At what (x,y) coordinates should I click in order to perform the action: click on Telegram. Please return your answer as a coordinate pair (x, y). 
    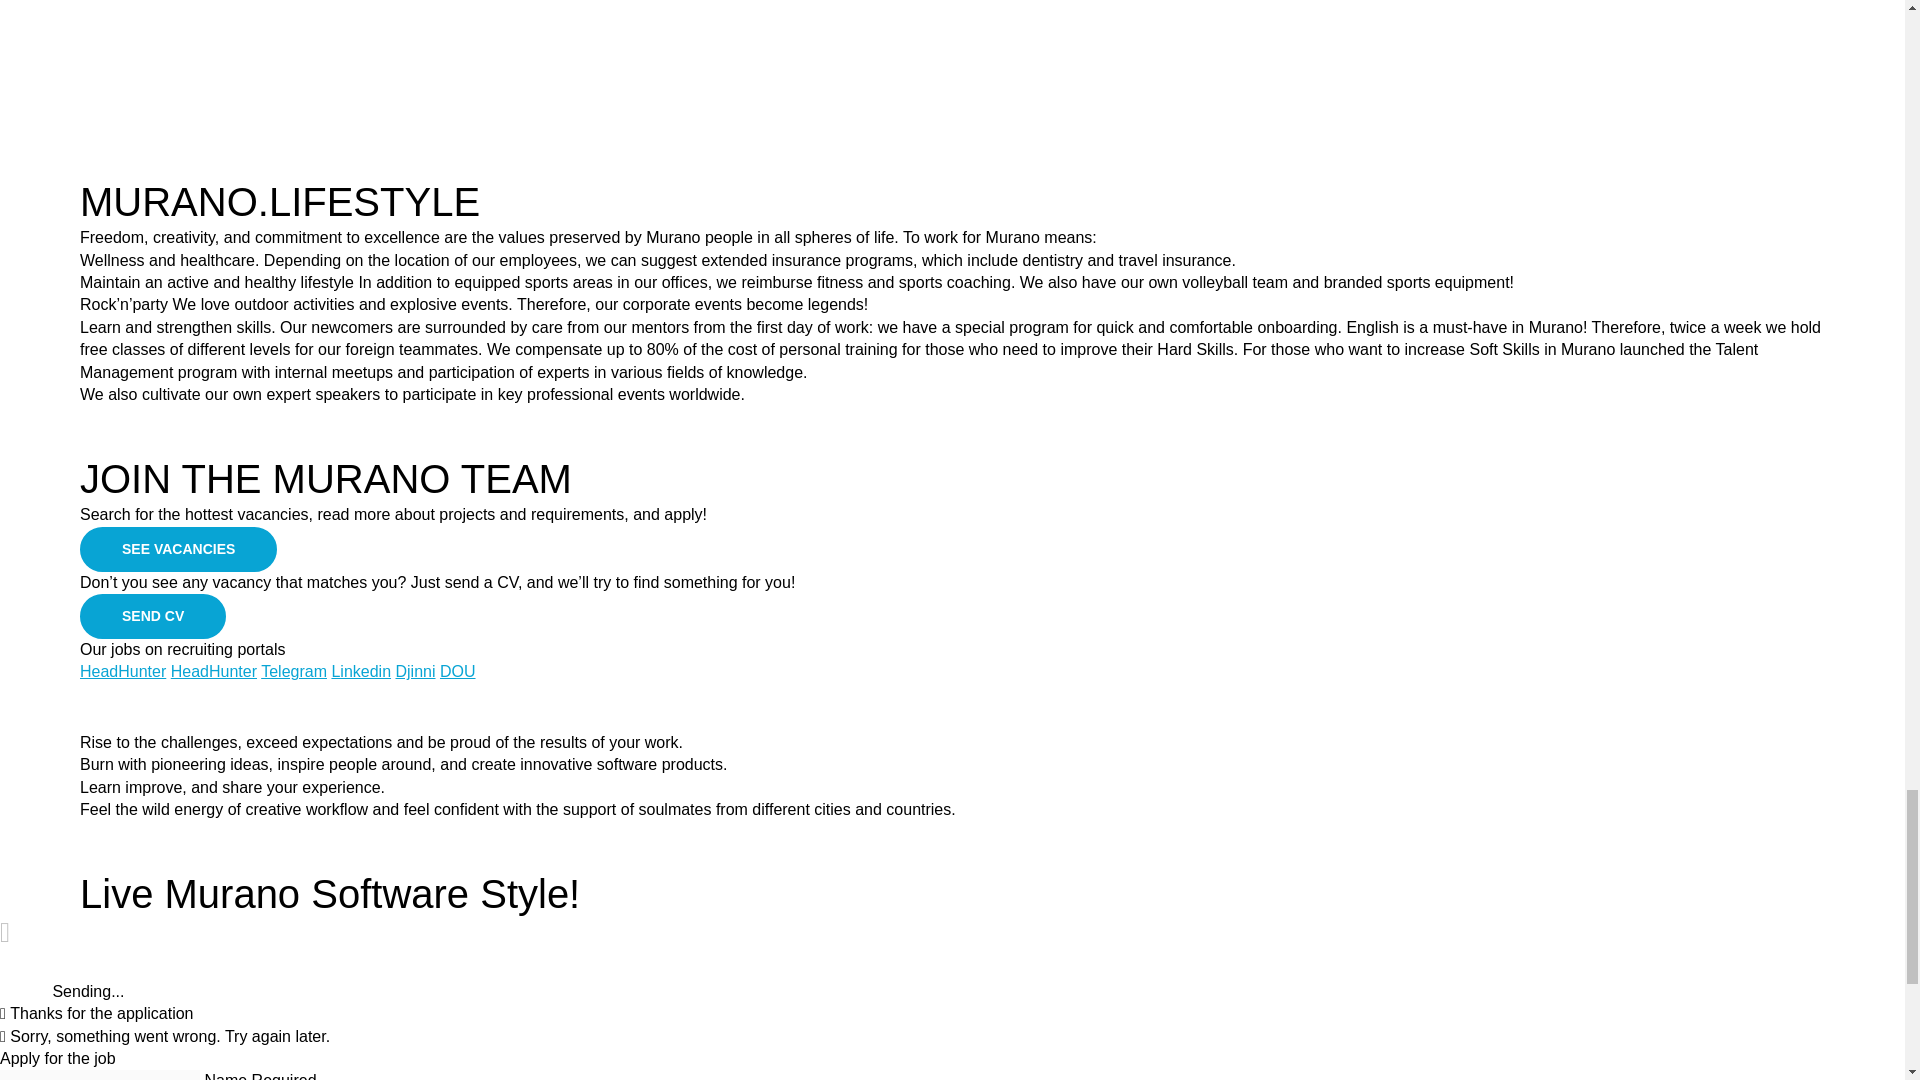
    Looking at the image, I should click on (294, 672).